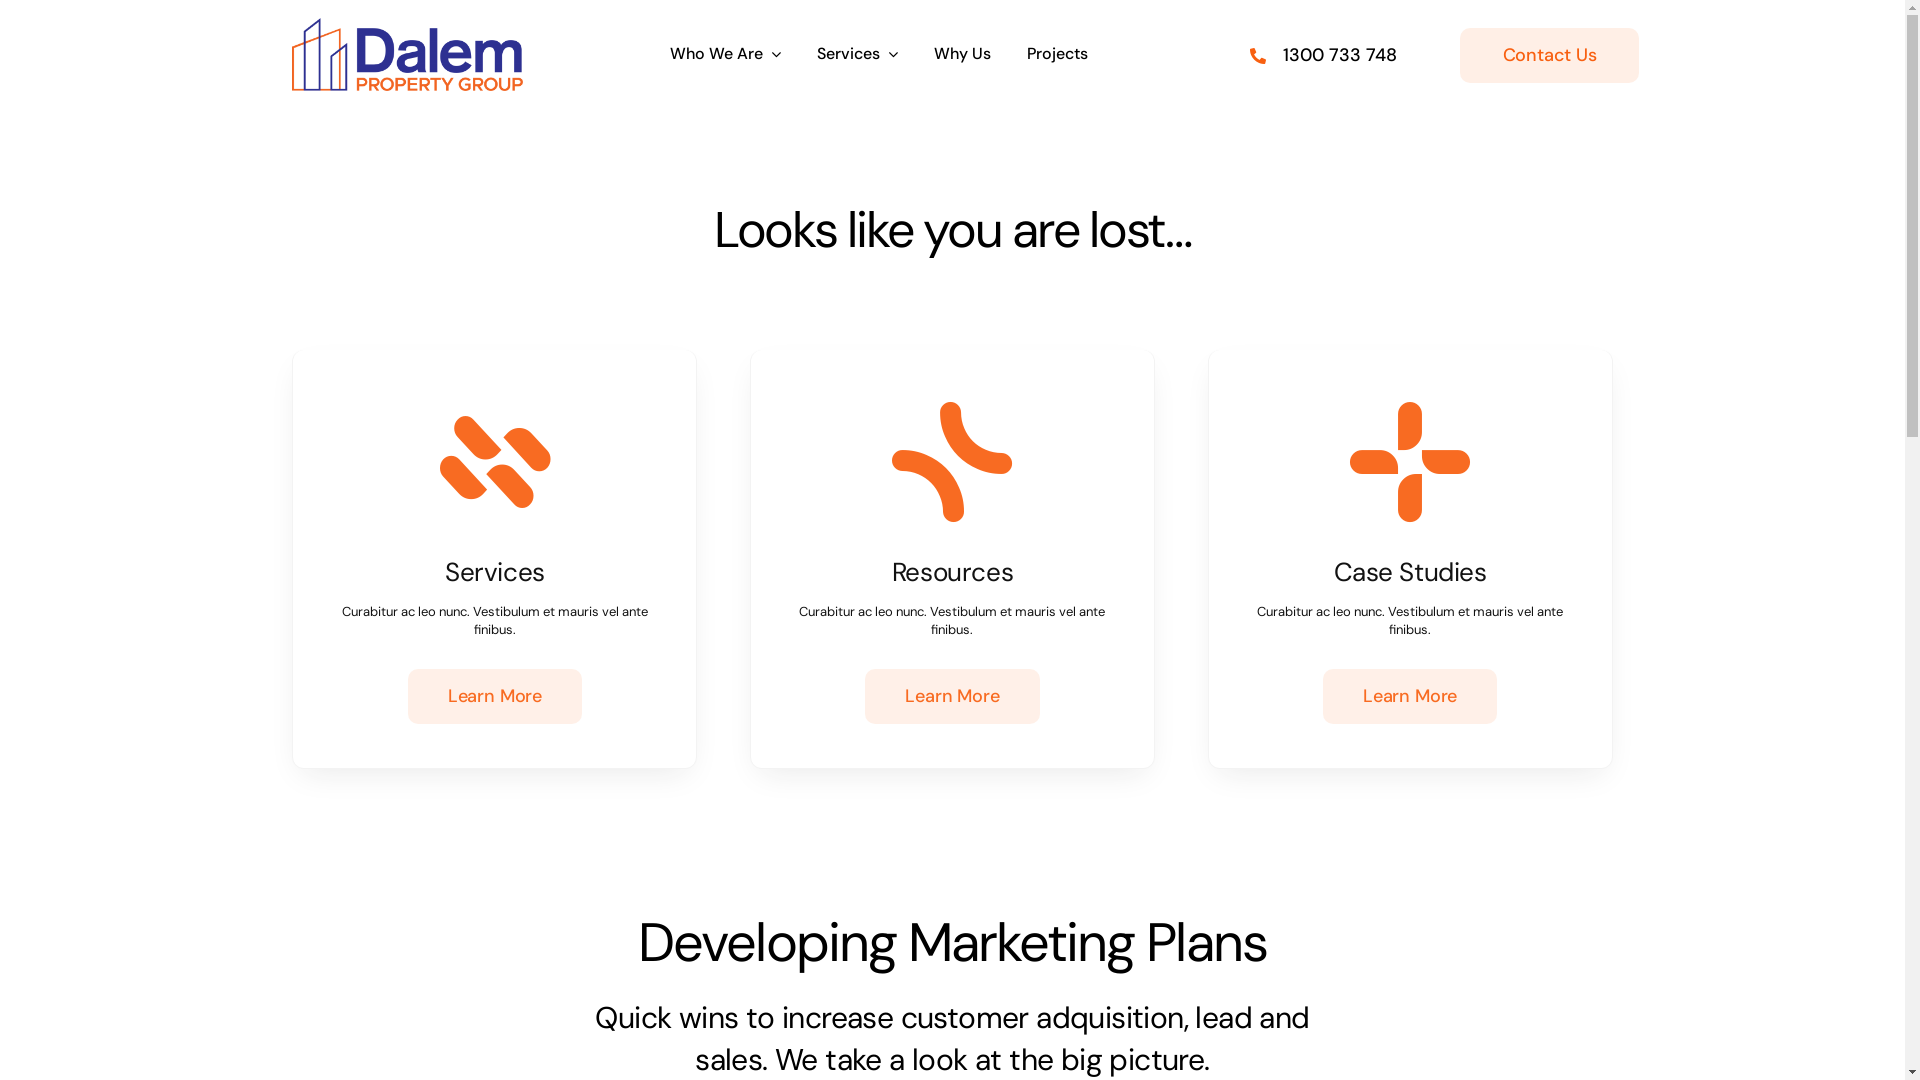 This screenshot has height=1080, width=1920. I want to click on Projects, so click(1058, 55).